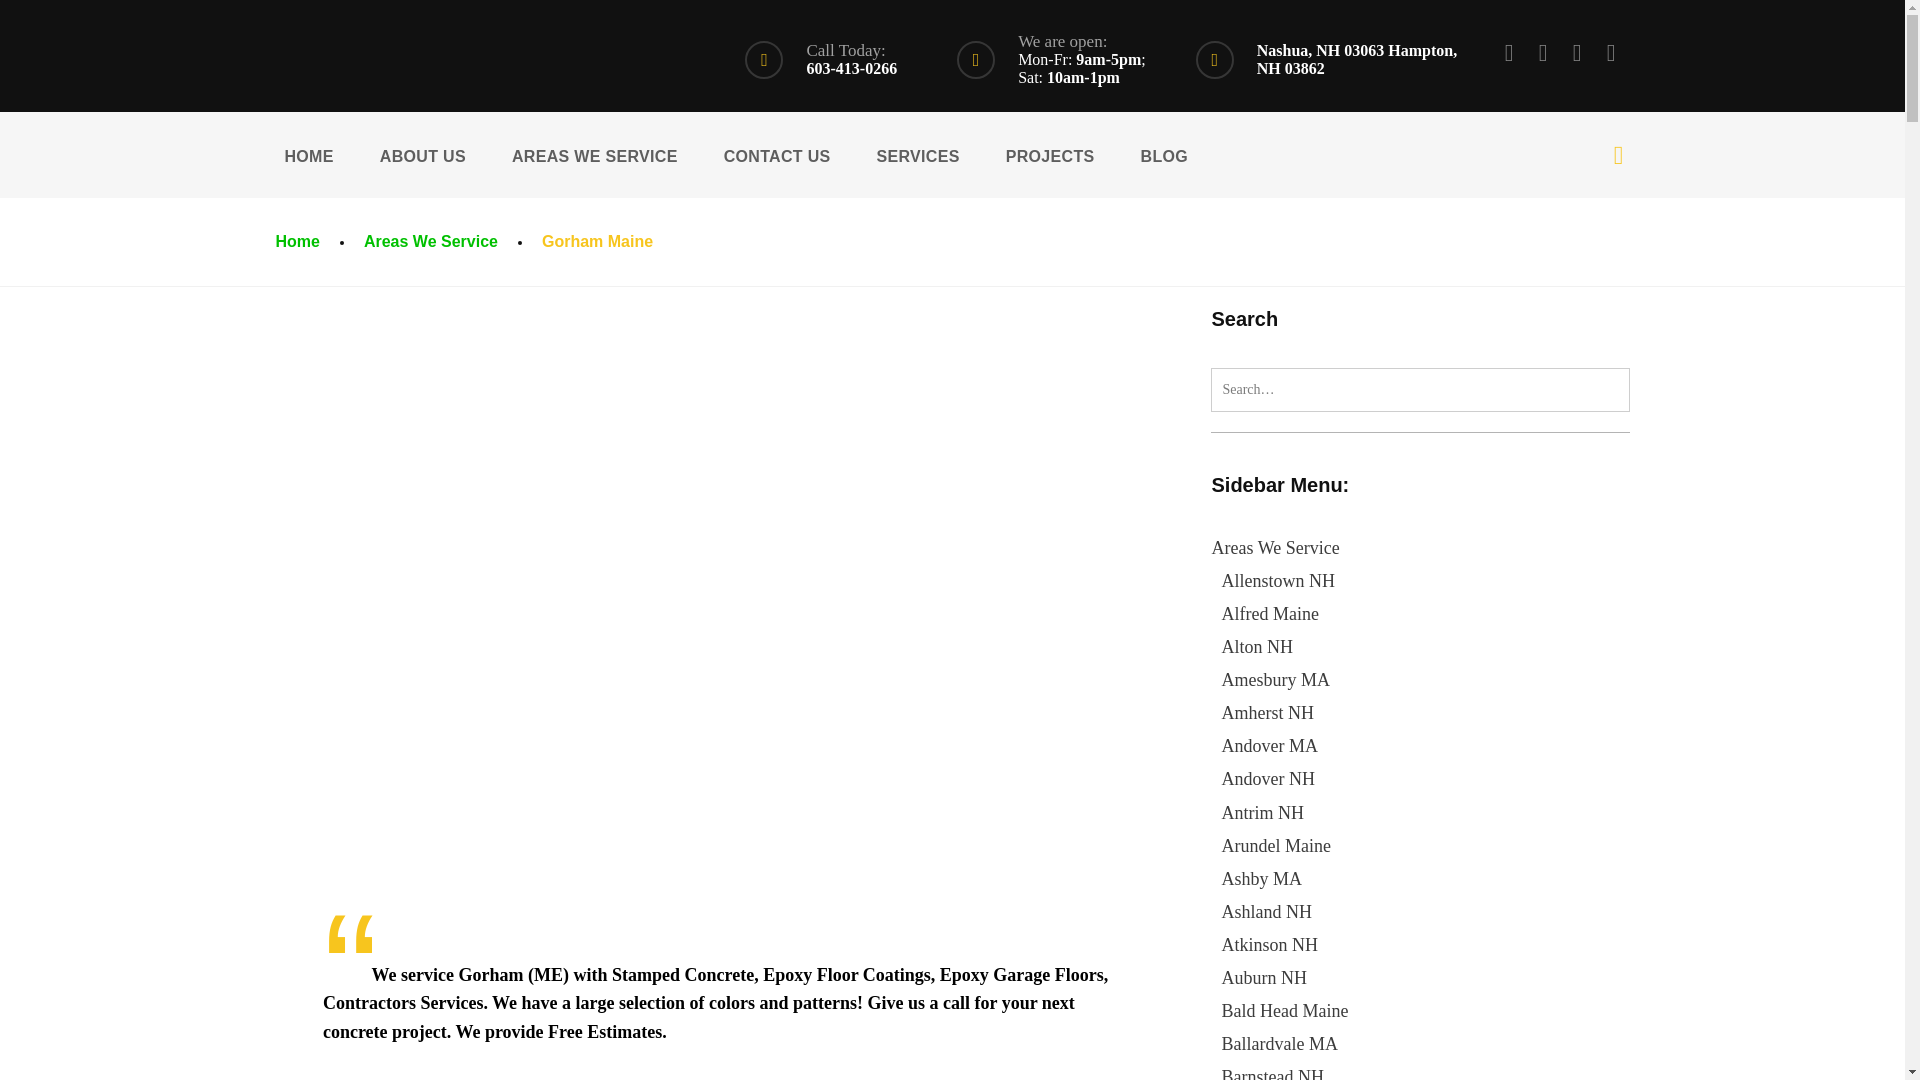 Image resolution: width=1920 pixels, height=1080 pixels. What do you see at coordinates (1274, 548) in the screenshot?
I see `Areas We Service` at bounding box center [1274, 548].